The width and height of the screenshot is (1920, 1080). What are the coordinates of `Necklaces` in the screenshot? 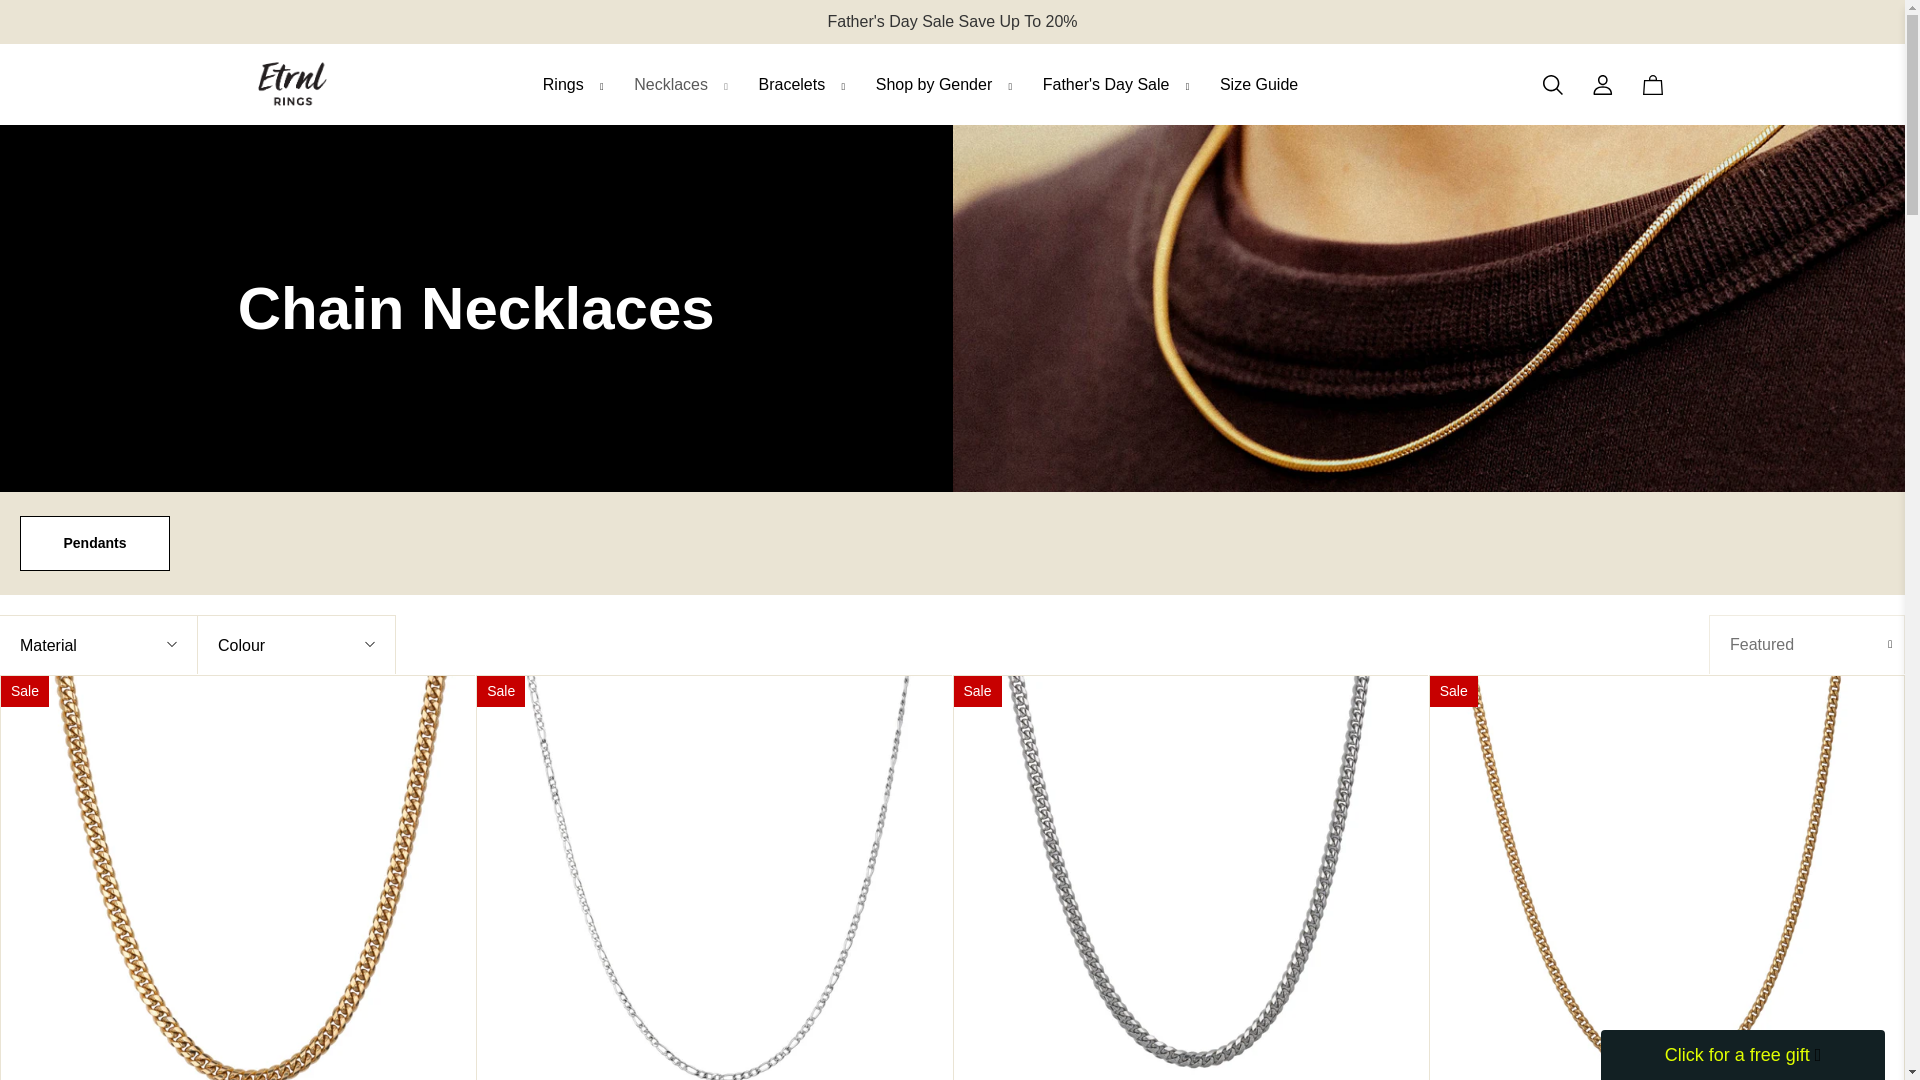 It's located at (686, 85).